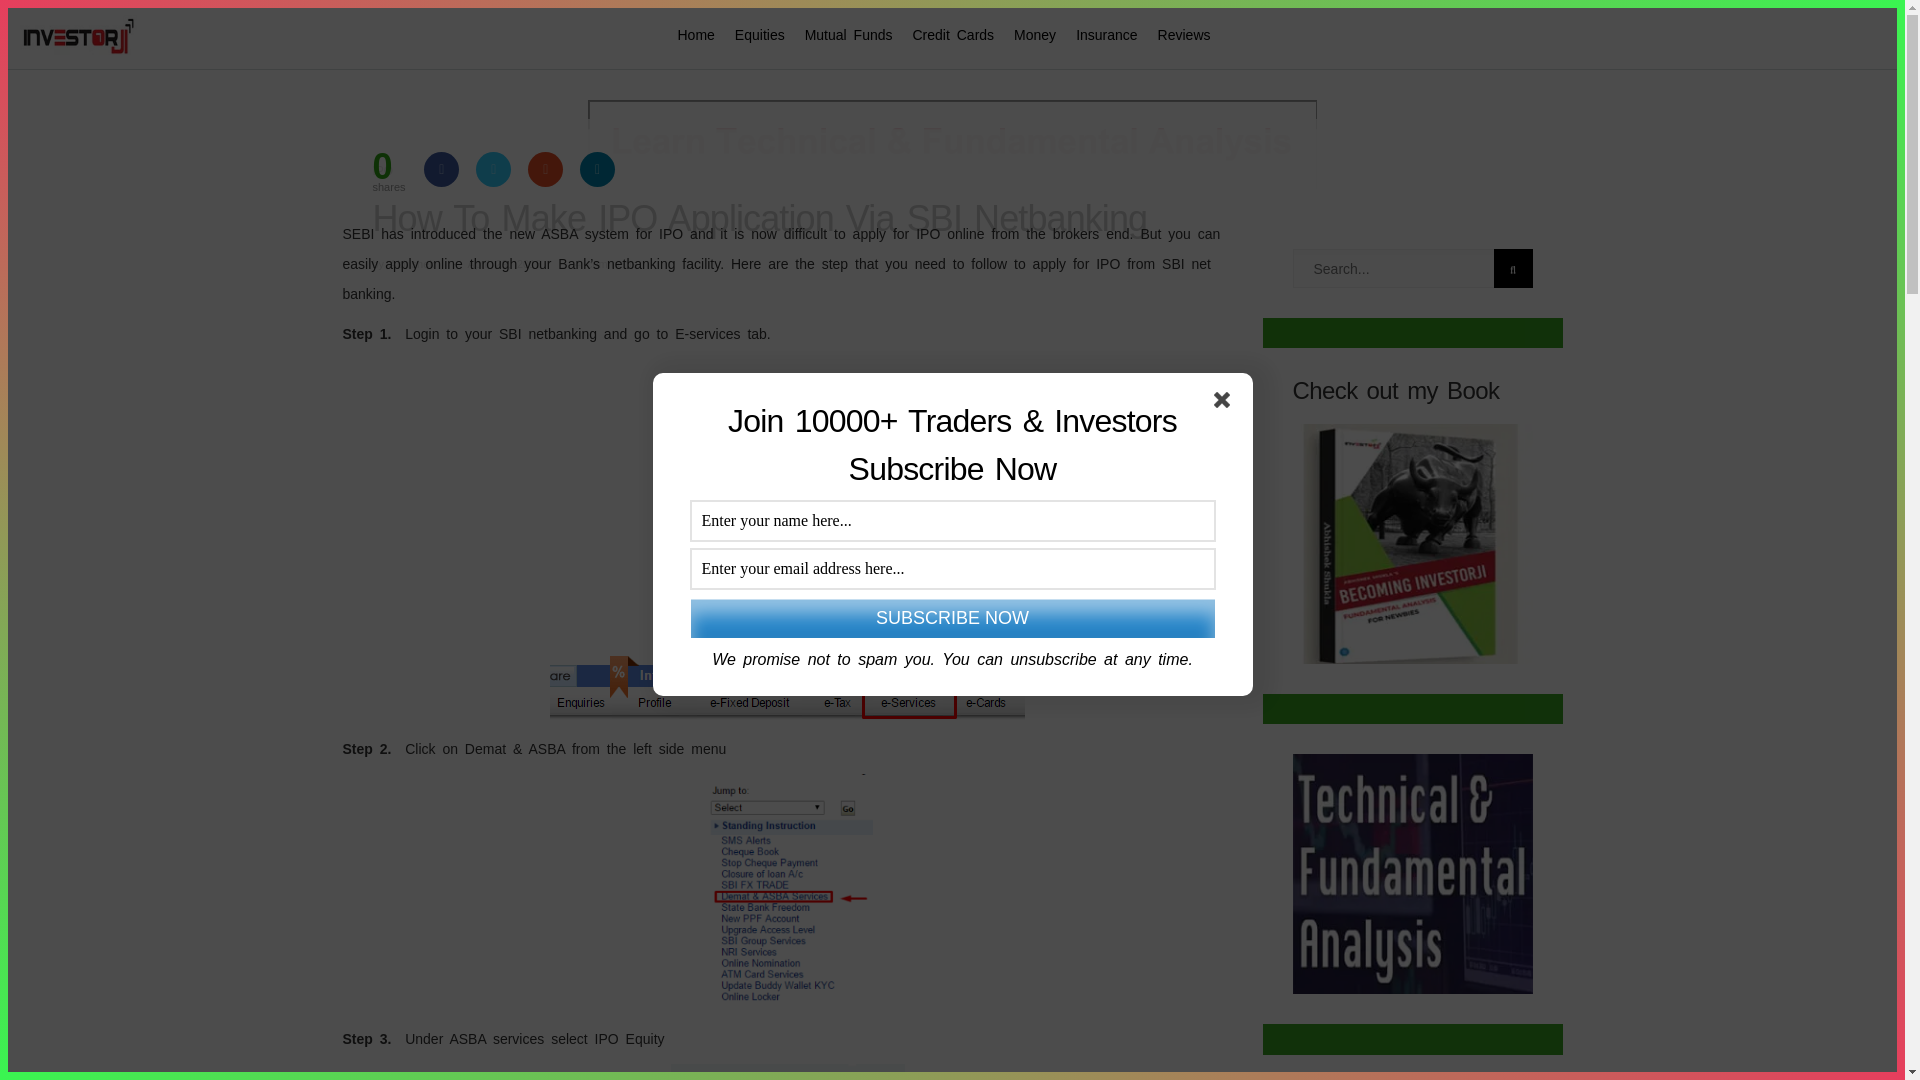 The height and width of the screenshot is (1080, 1920). I want to click on 4 comments, so click(606, 264).